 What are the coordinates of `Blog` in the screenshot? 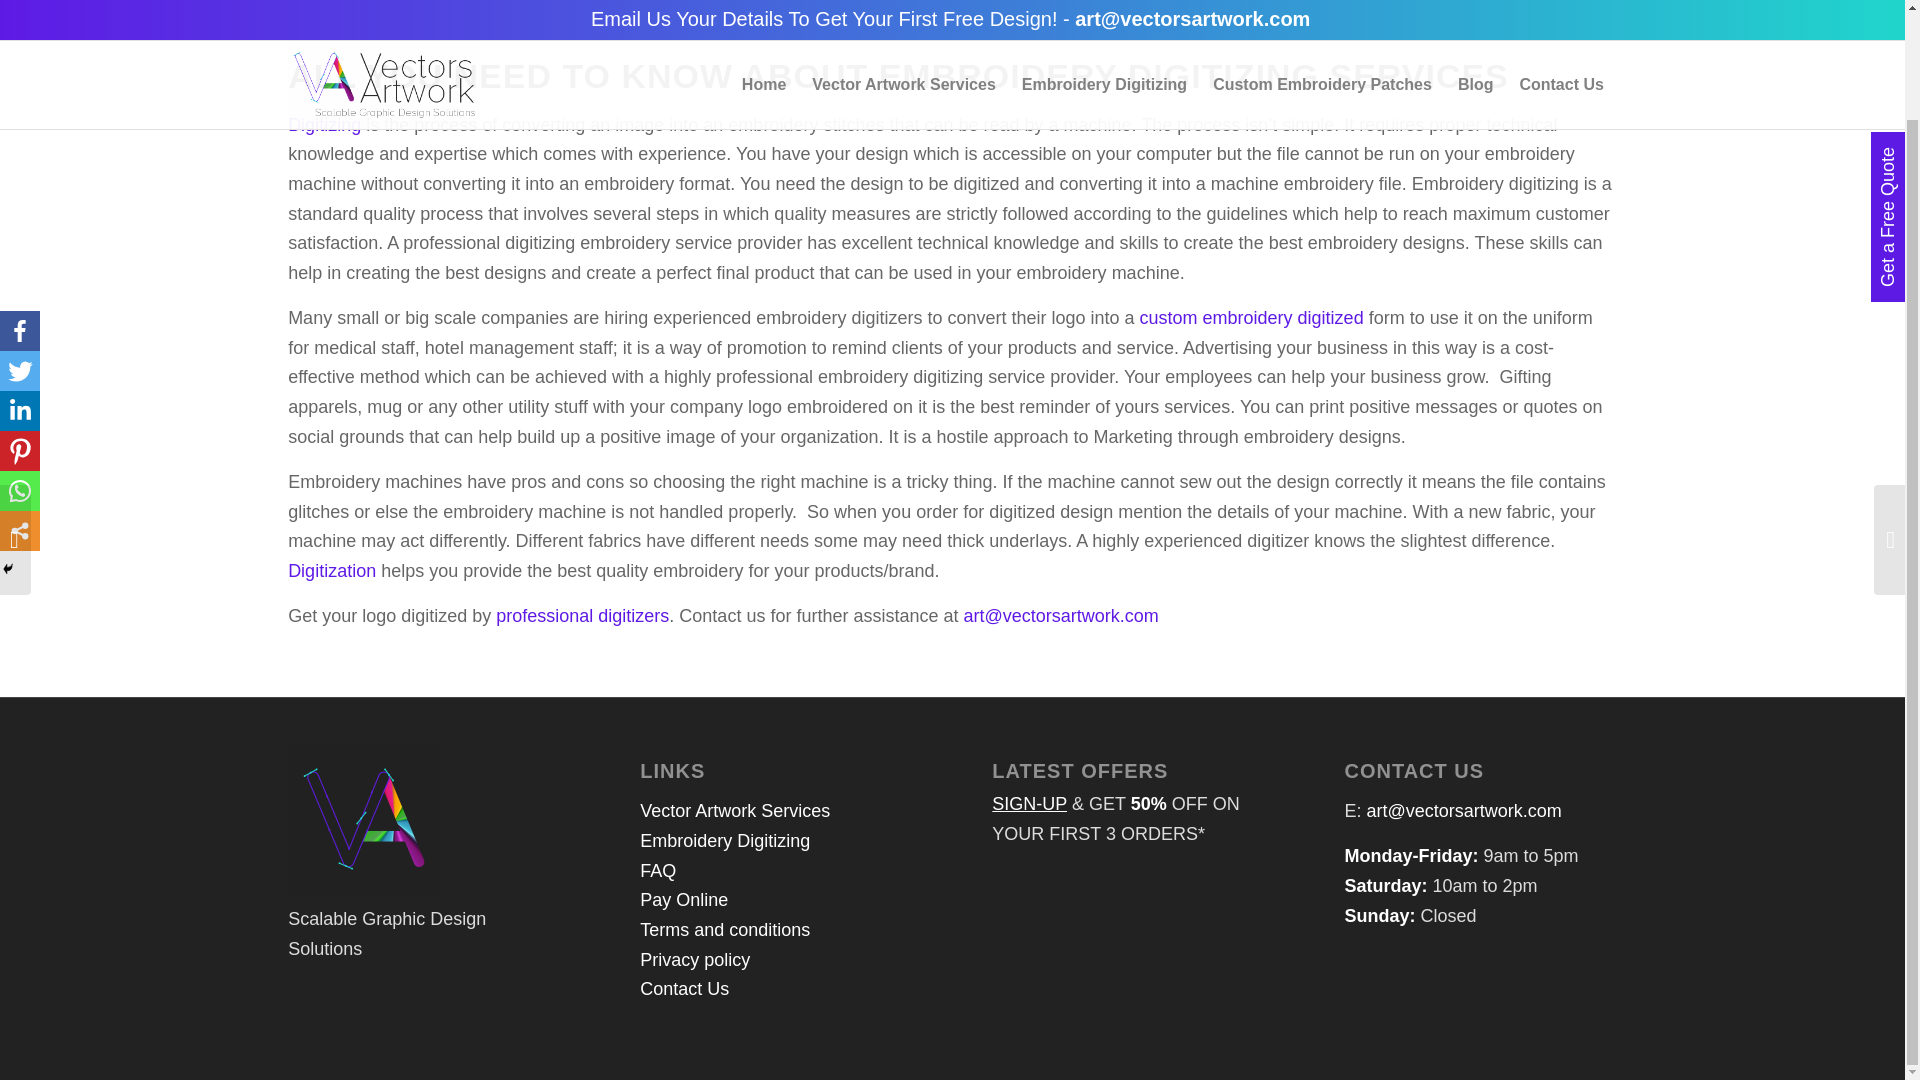 It's located at (1476, 4).